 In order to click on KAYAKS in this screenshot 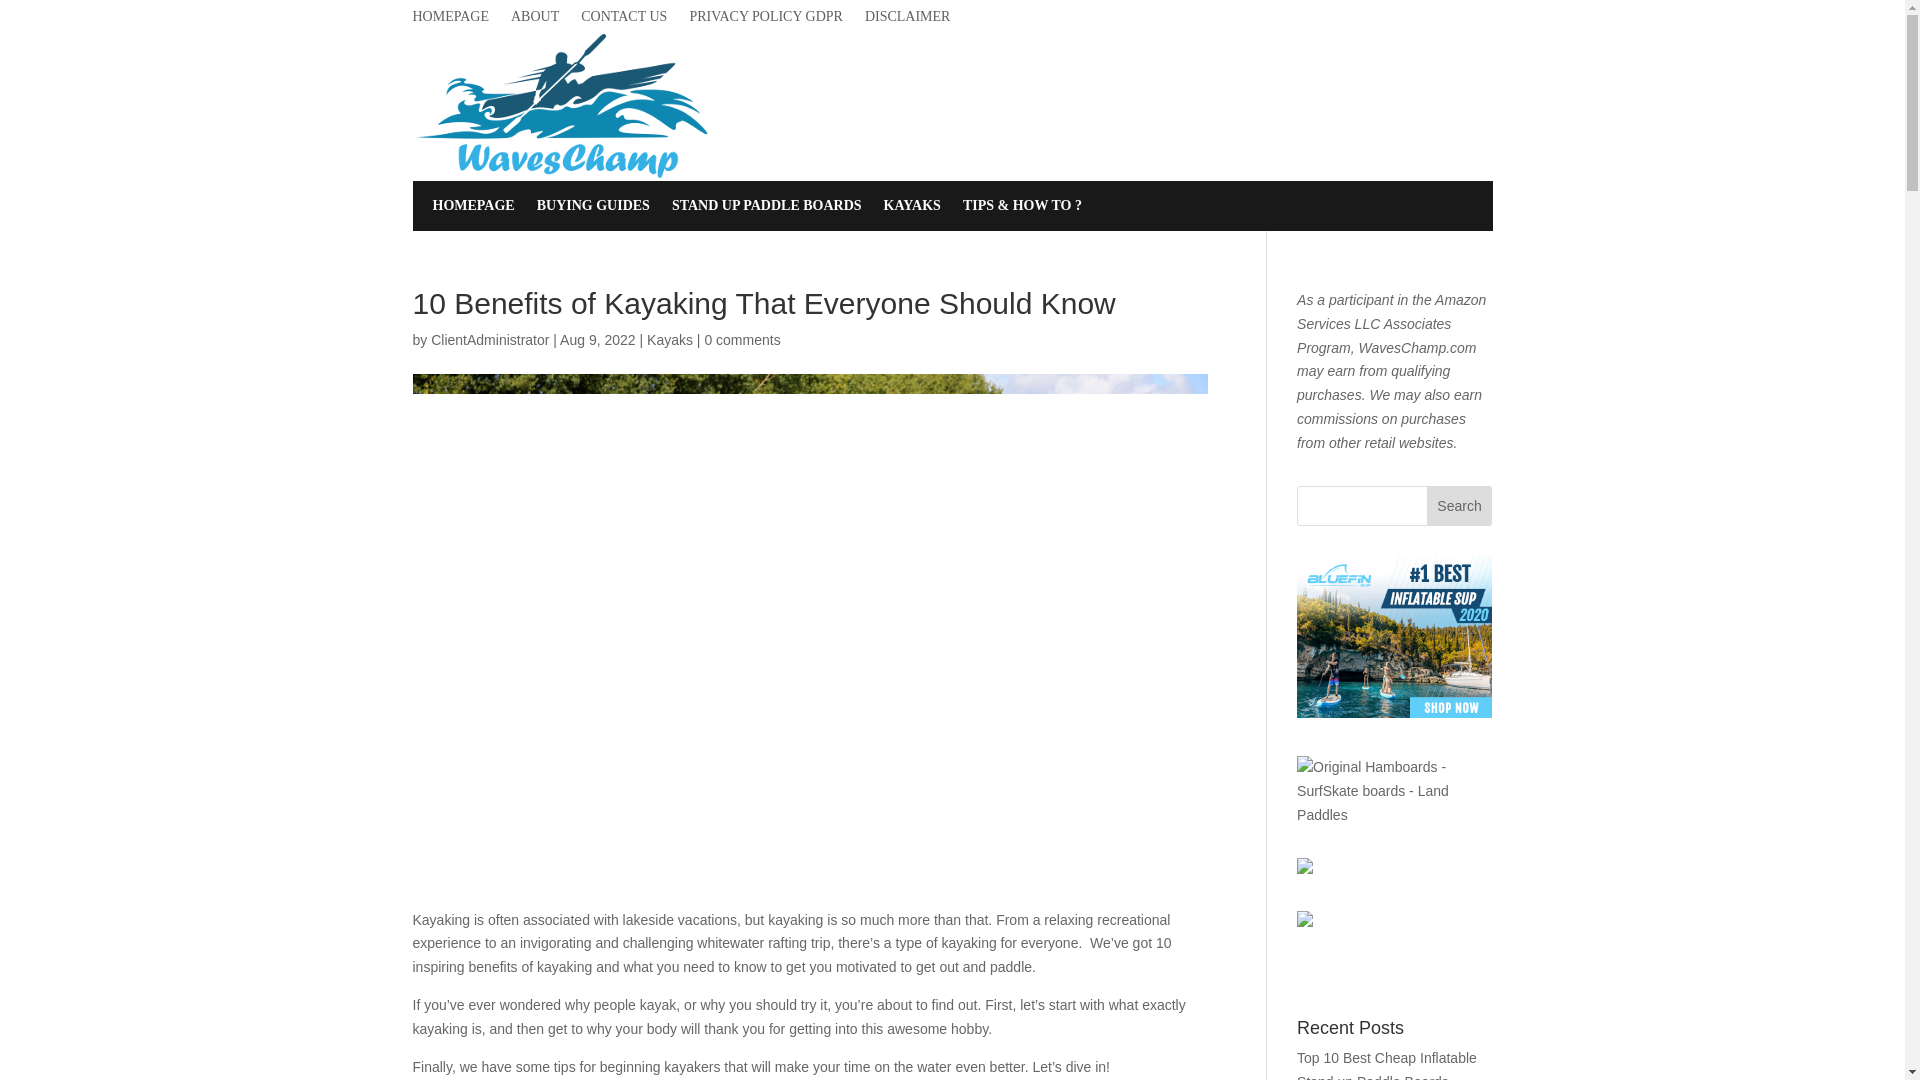, I will do `click(912, 210)`.